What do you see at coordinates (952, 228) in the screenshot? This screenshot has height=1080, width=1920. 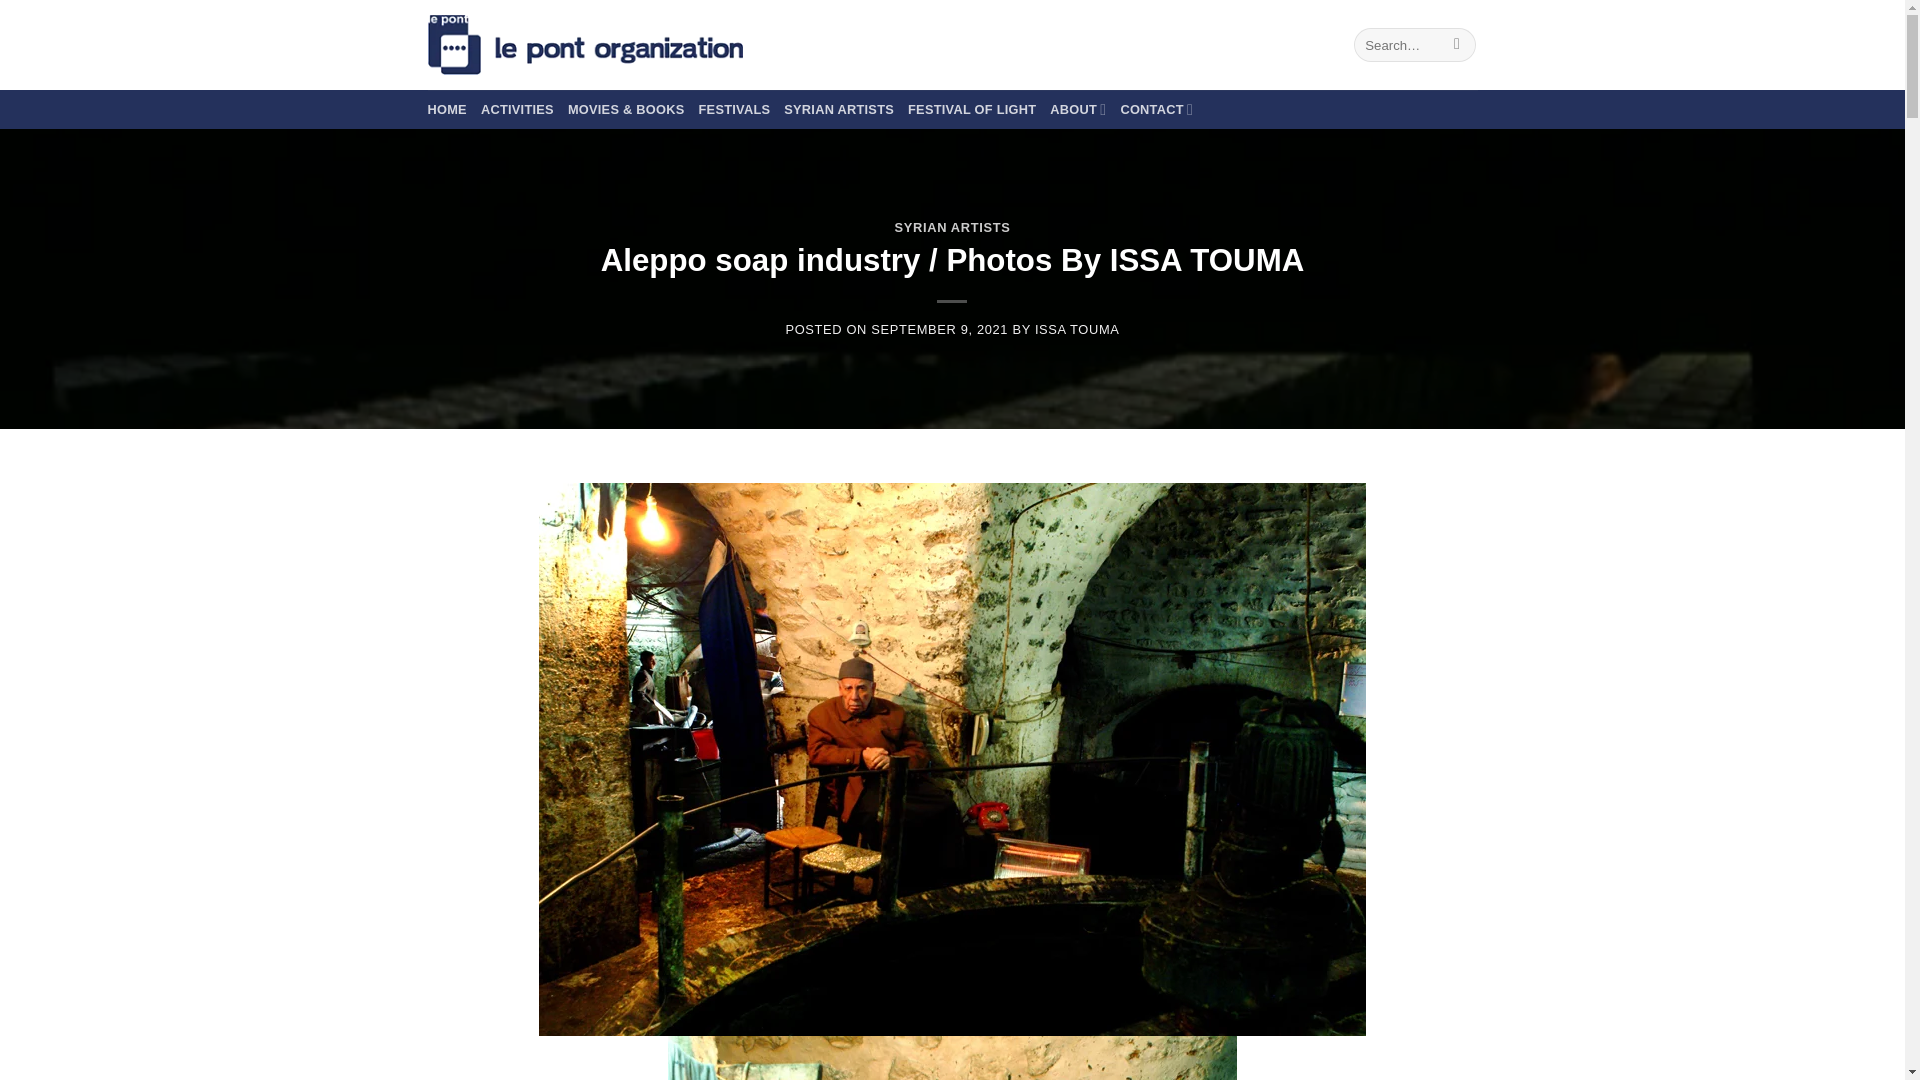 I see `SYRIAN ARTISTS` at bounding box center [952, 228].